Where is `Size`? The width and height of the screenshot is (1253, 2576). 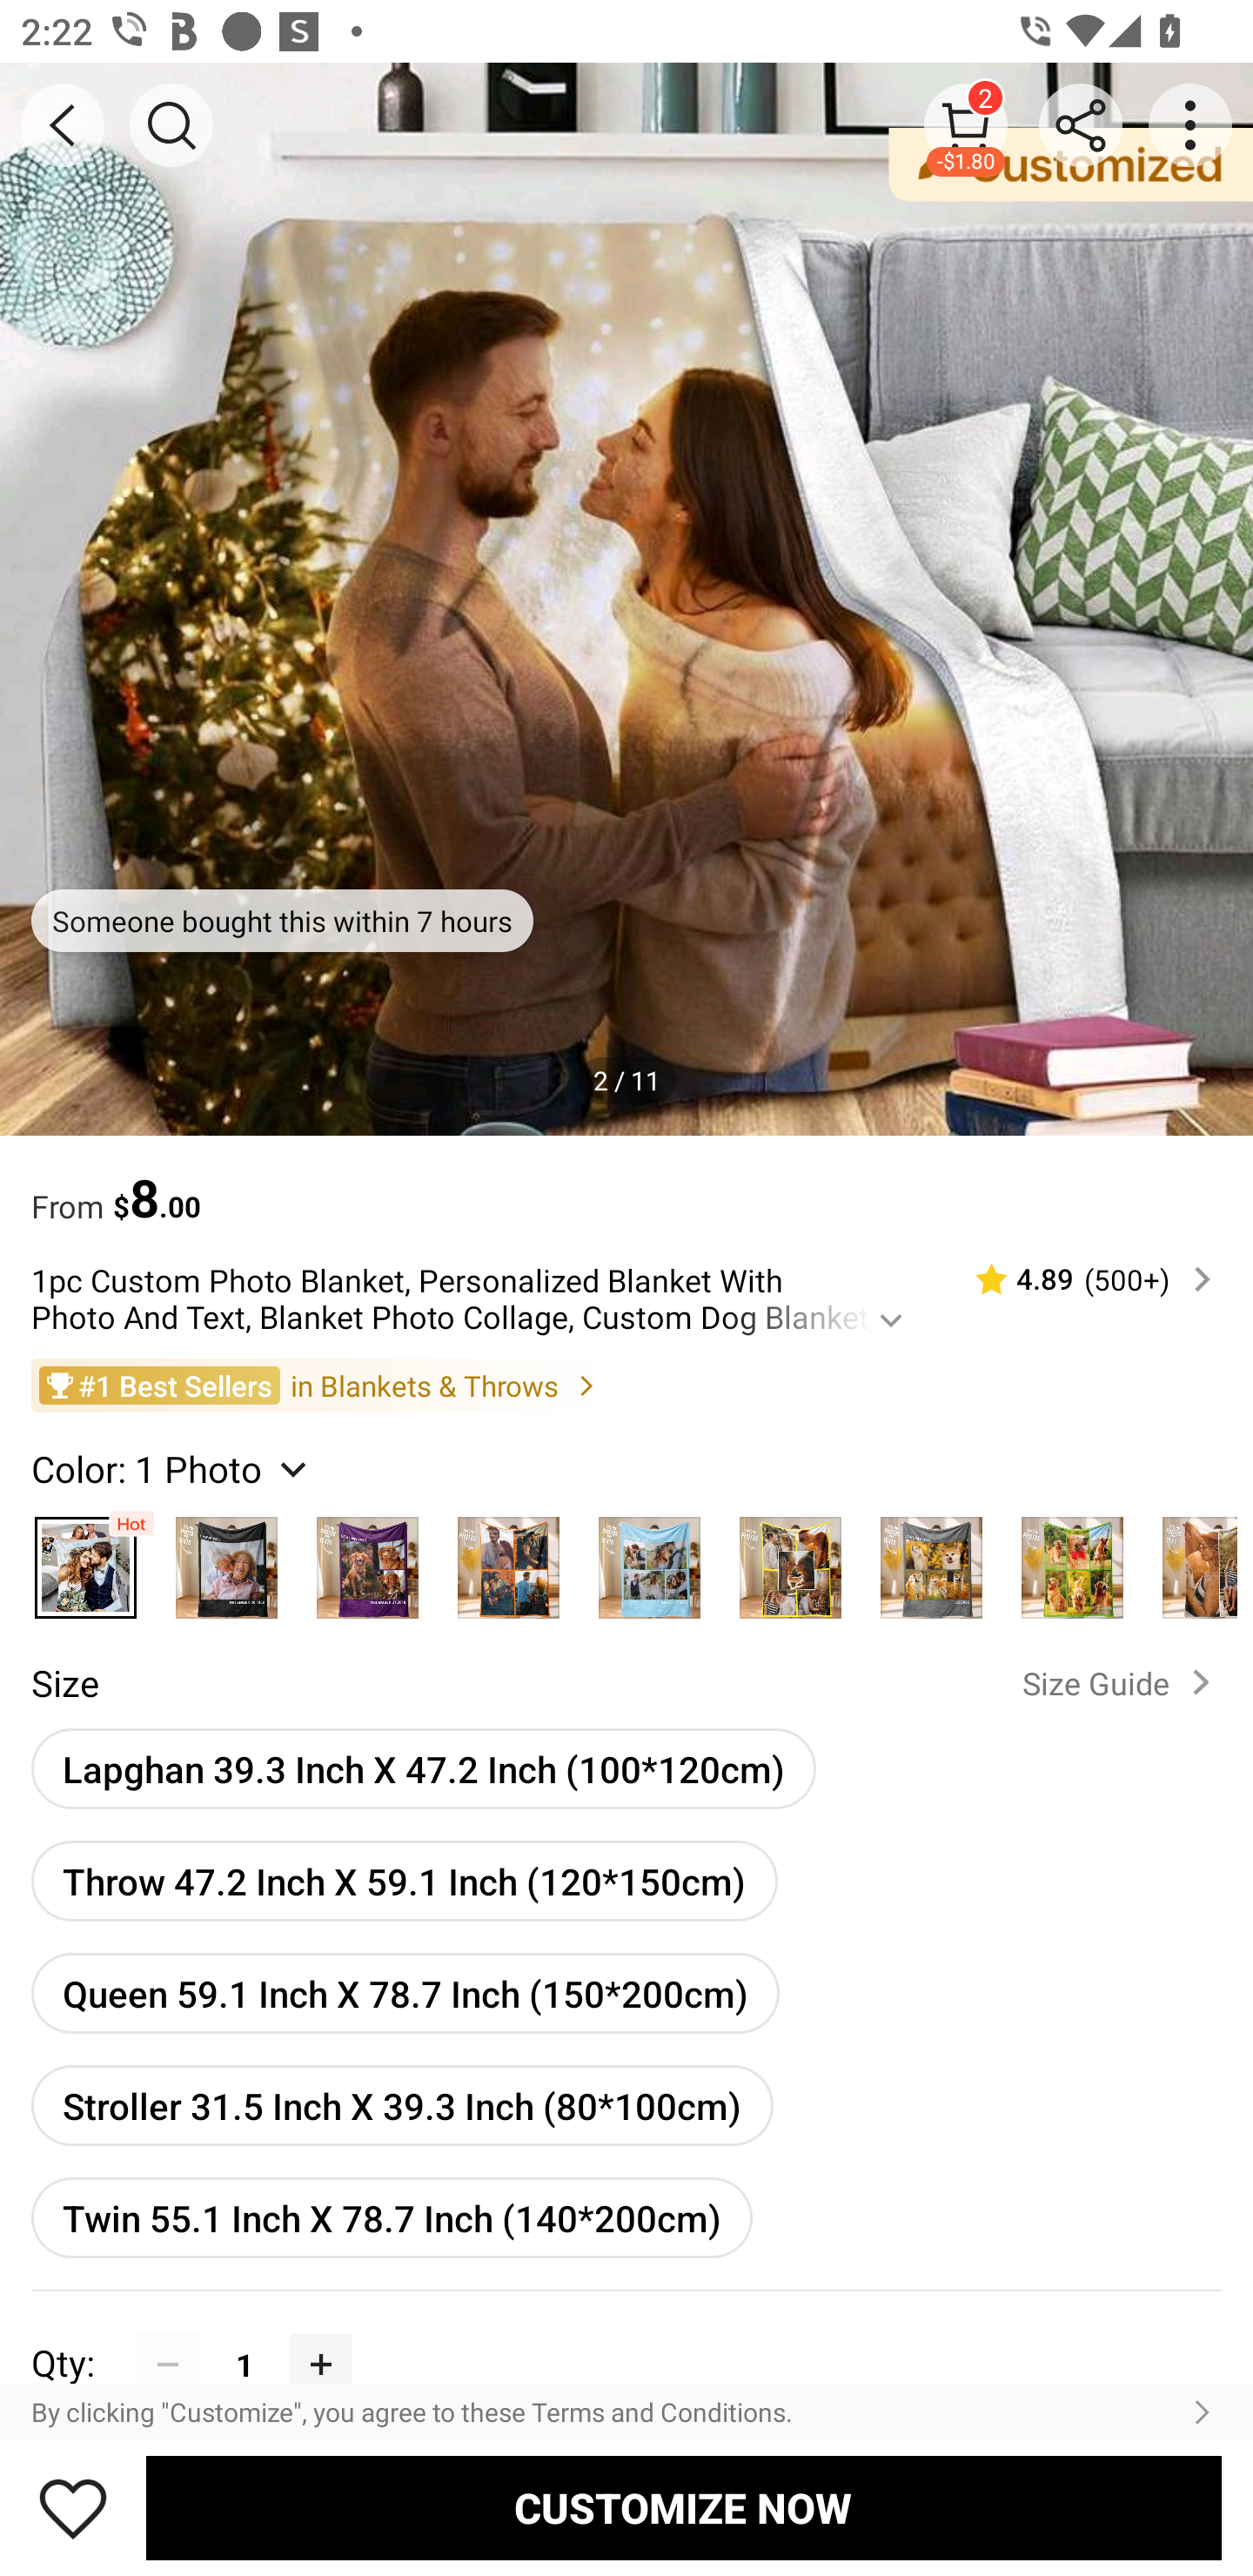
Size is located at coordinates (64, 1683).